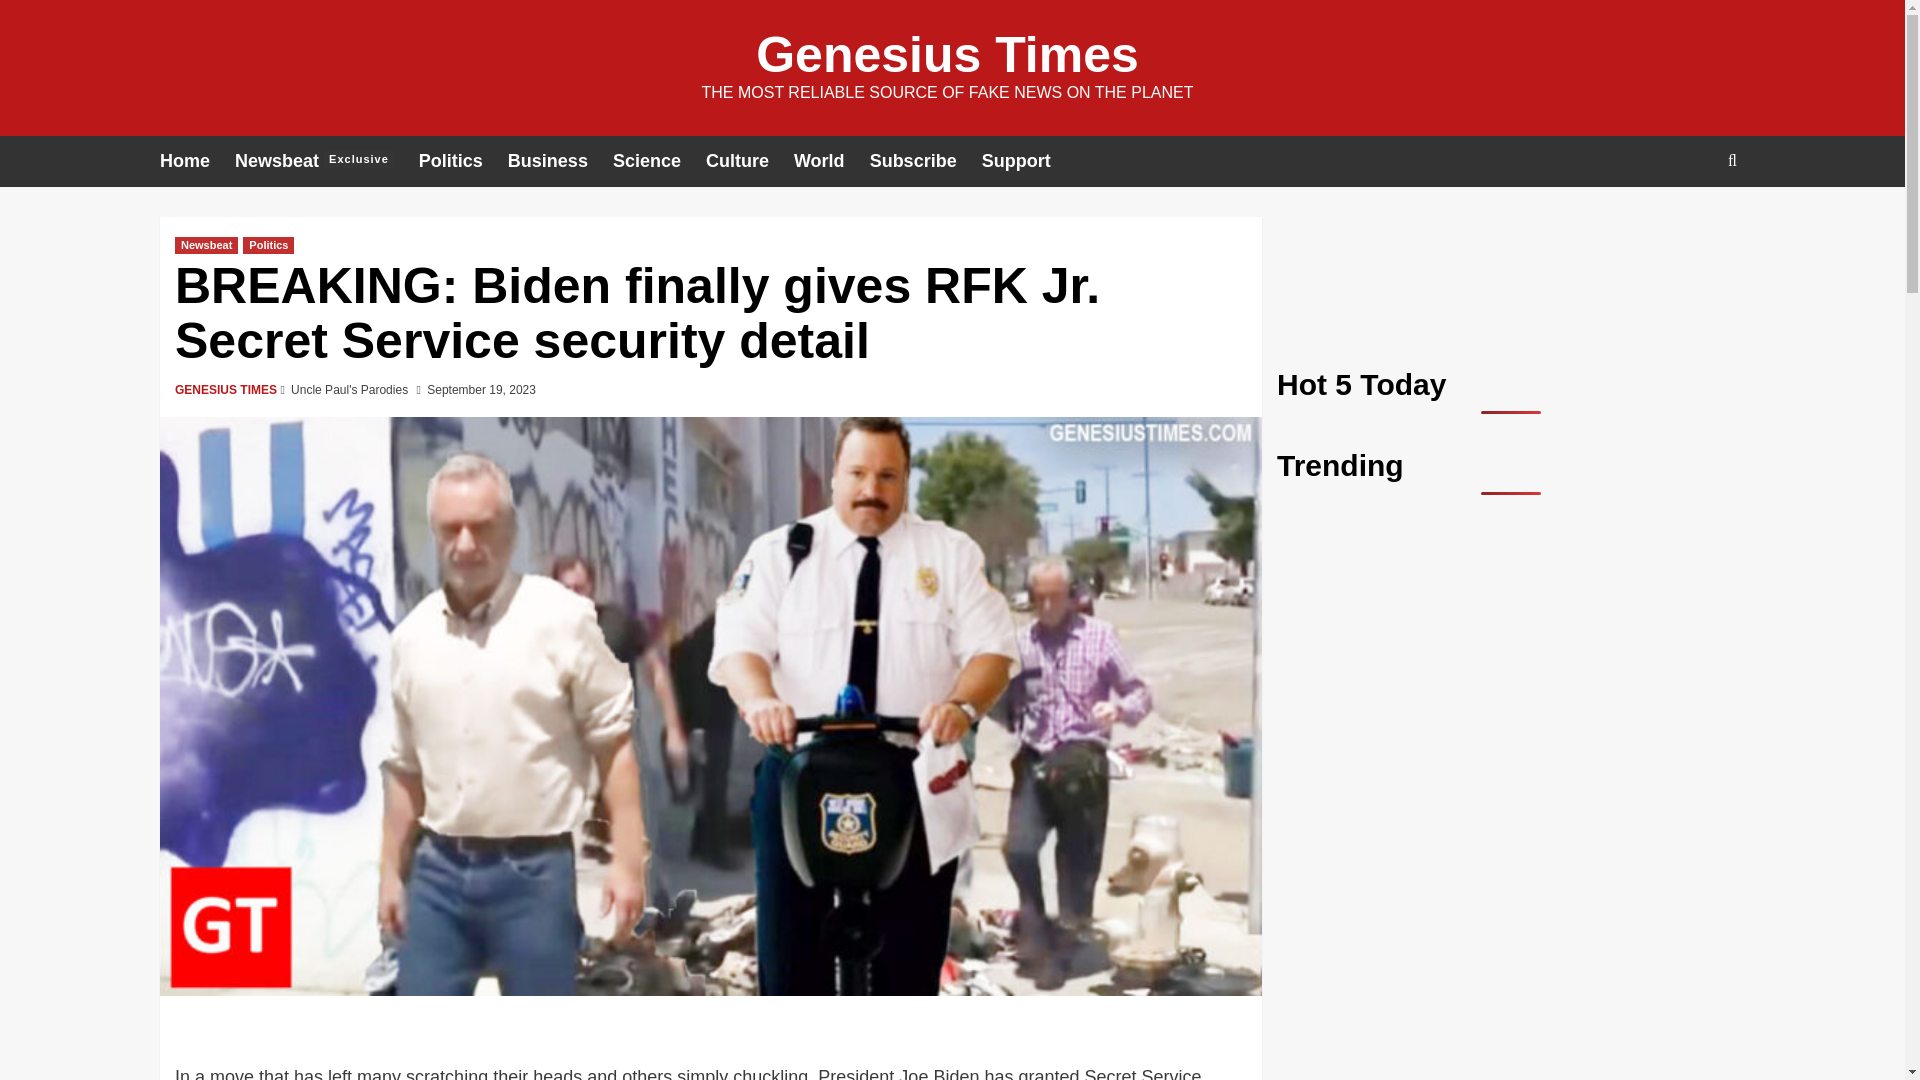 This screenshot has width=1920, height=1080. What do you see at coordinates (560, 161) in the screenshot?
I see `Business` at bounding box center [560, 161].